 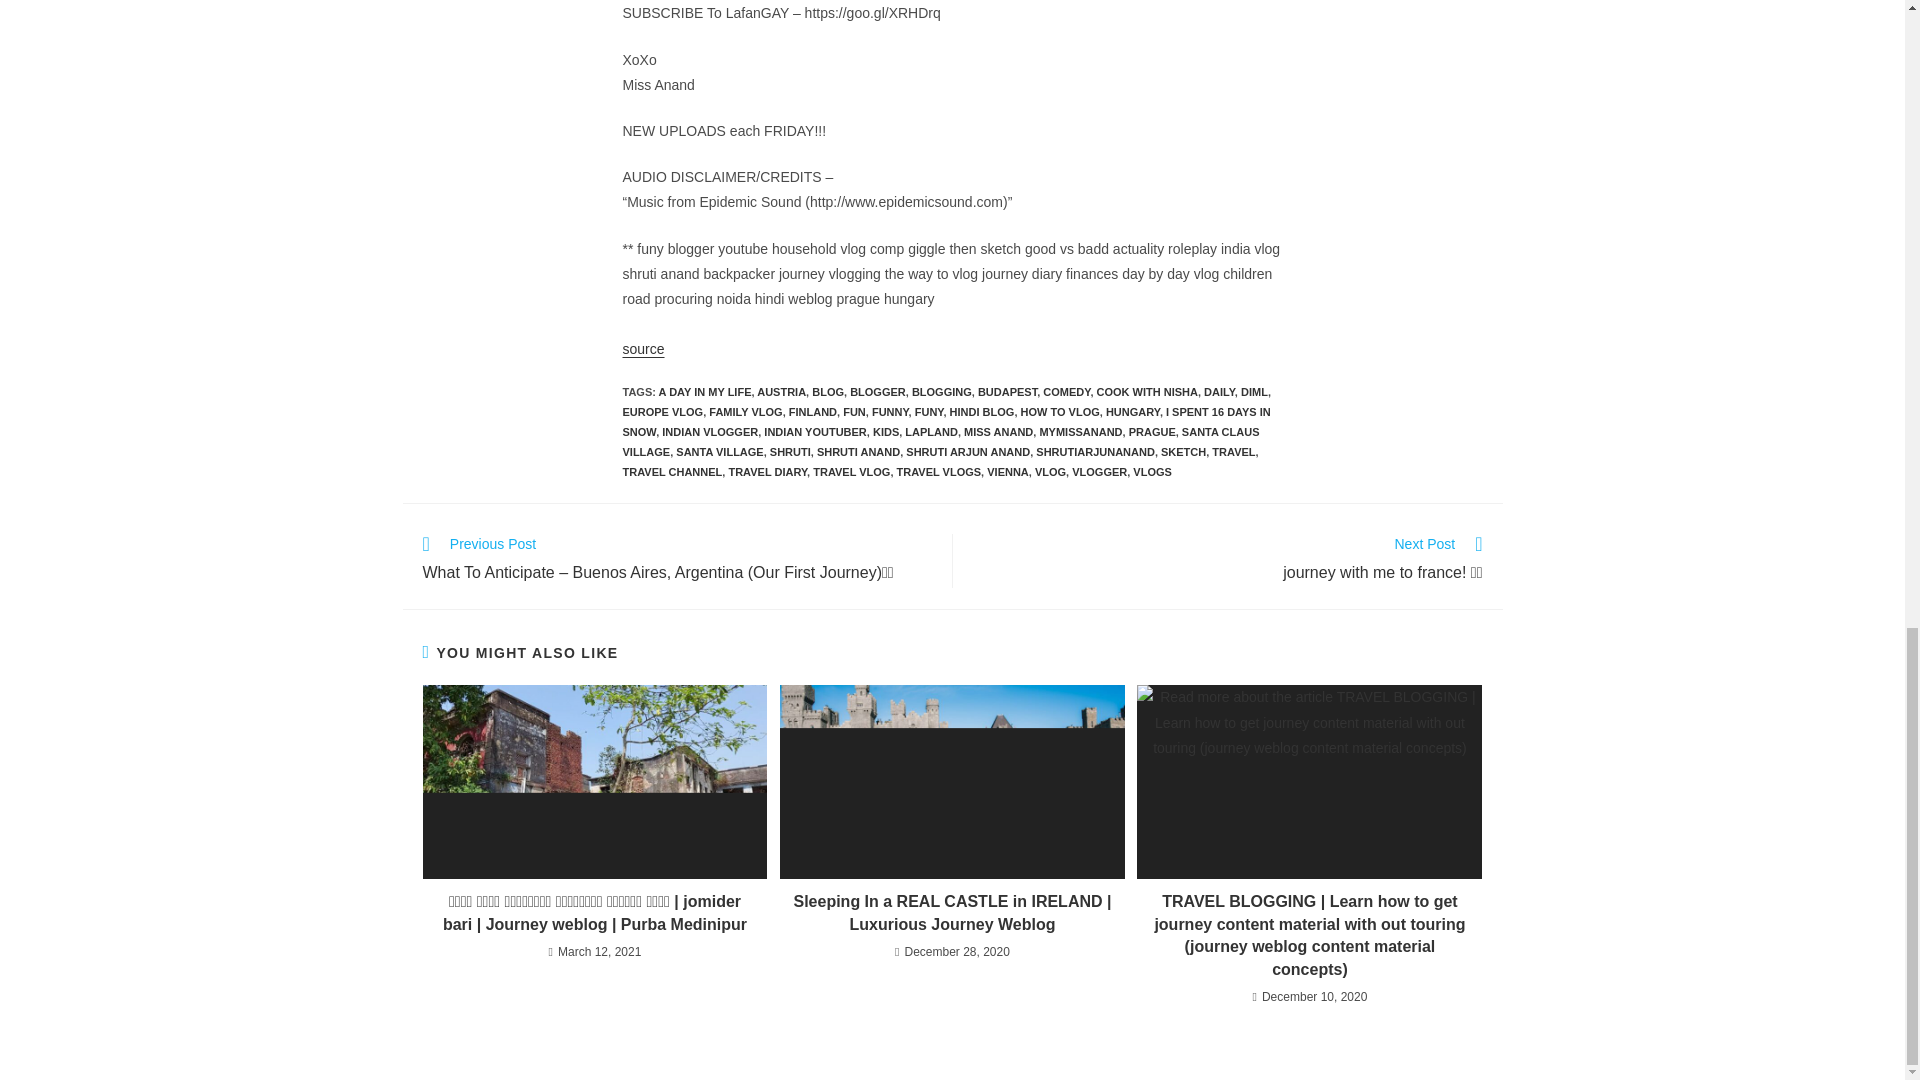 What do you see at coordinates (781, 392) in the screenshot?
I see `AUSTRIA` at bounding box center [781, 392].